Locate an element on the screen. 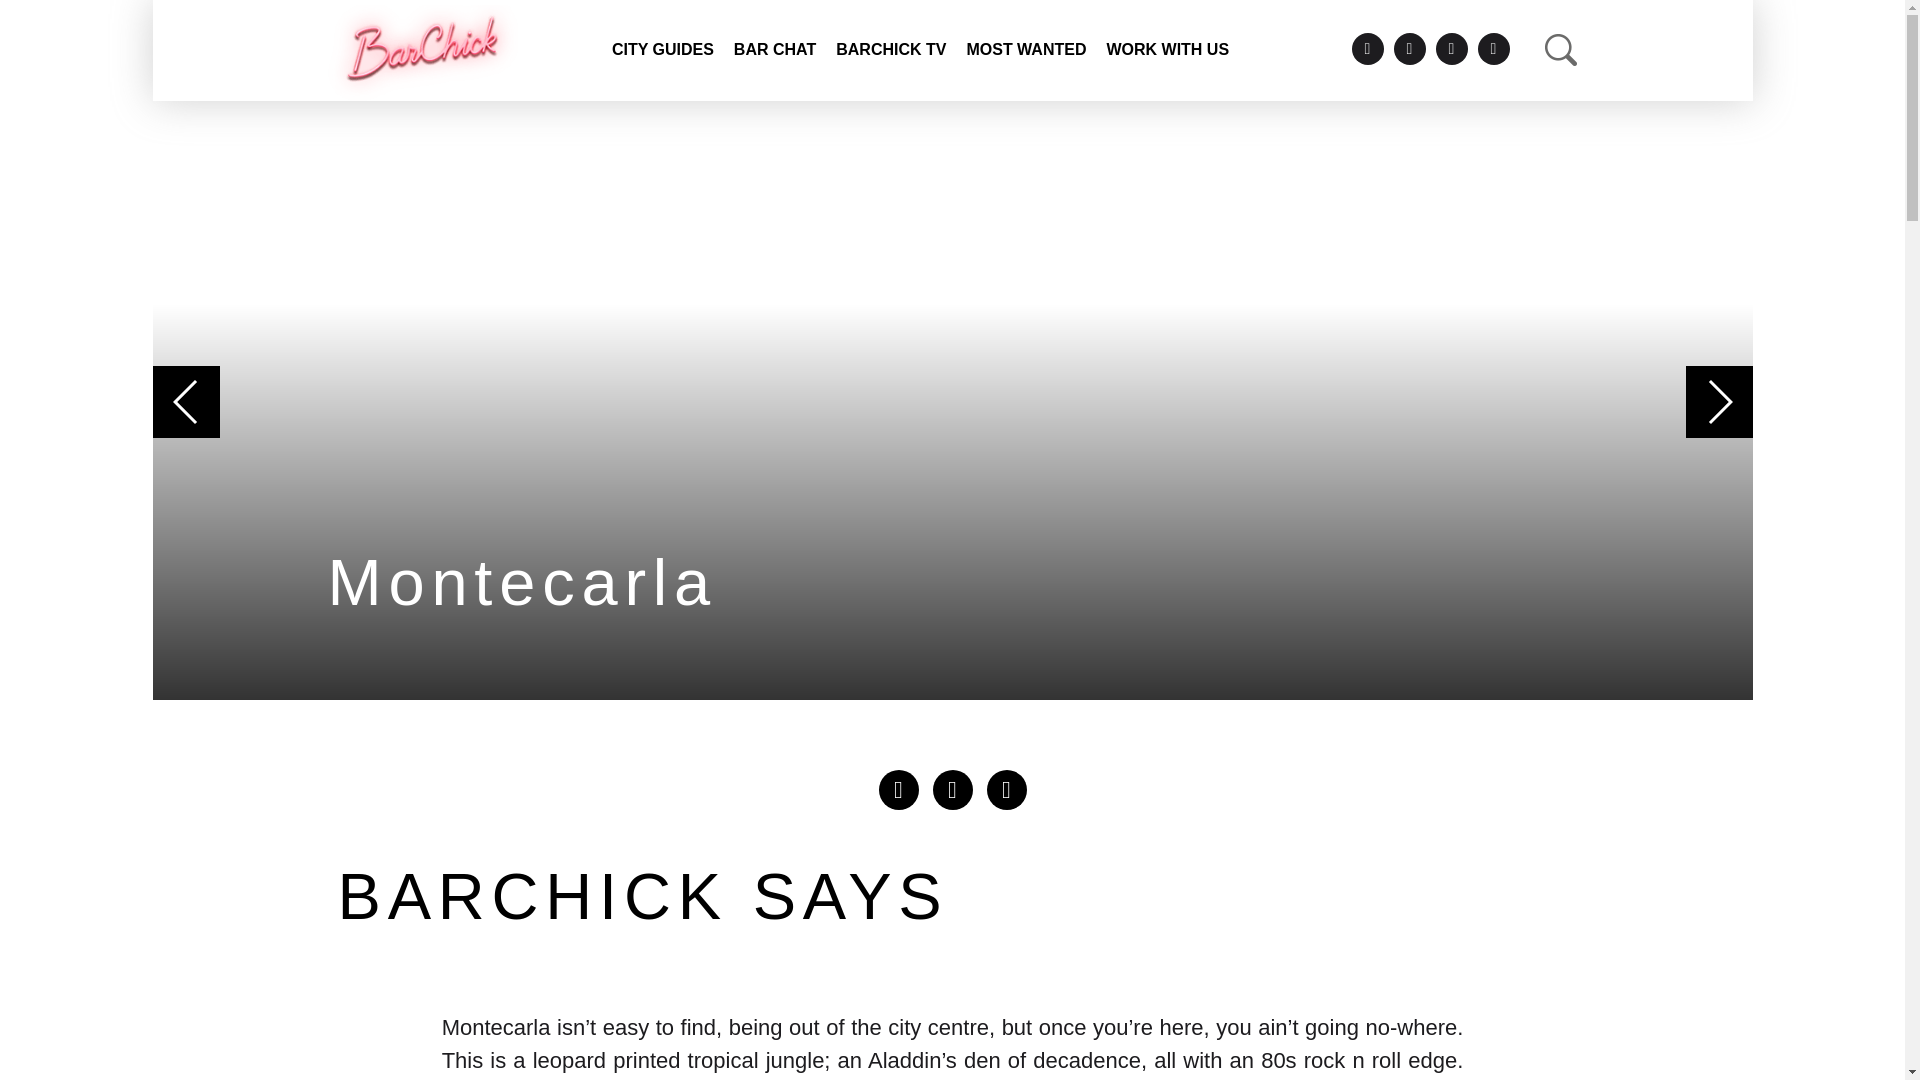 The image size is (1920, 1080). BAR CHAT is located at coordinates (774, 50).